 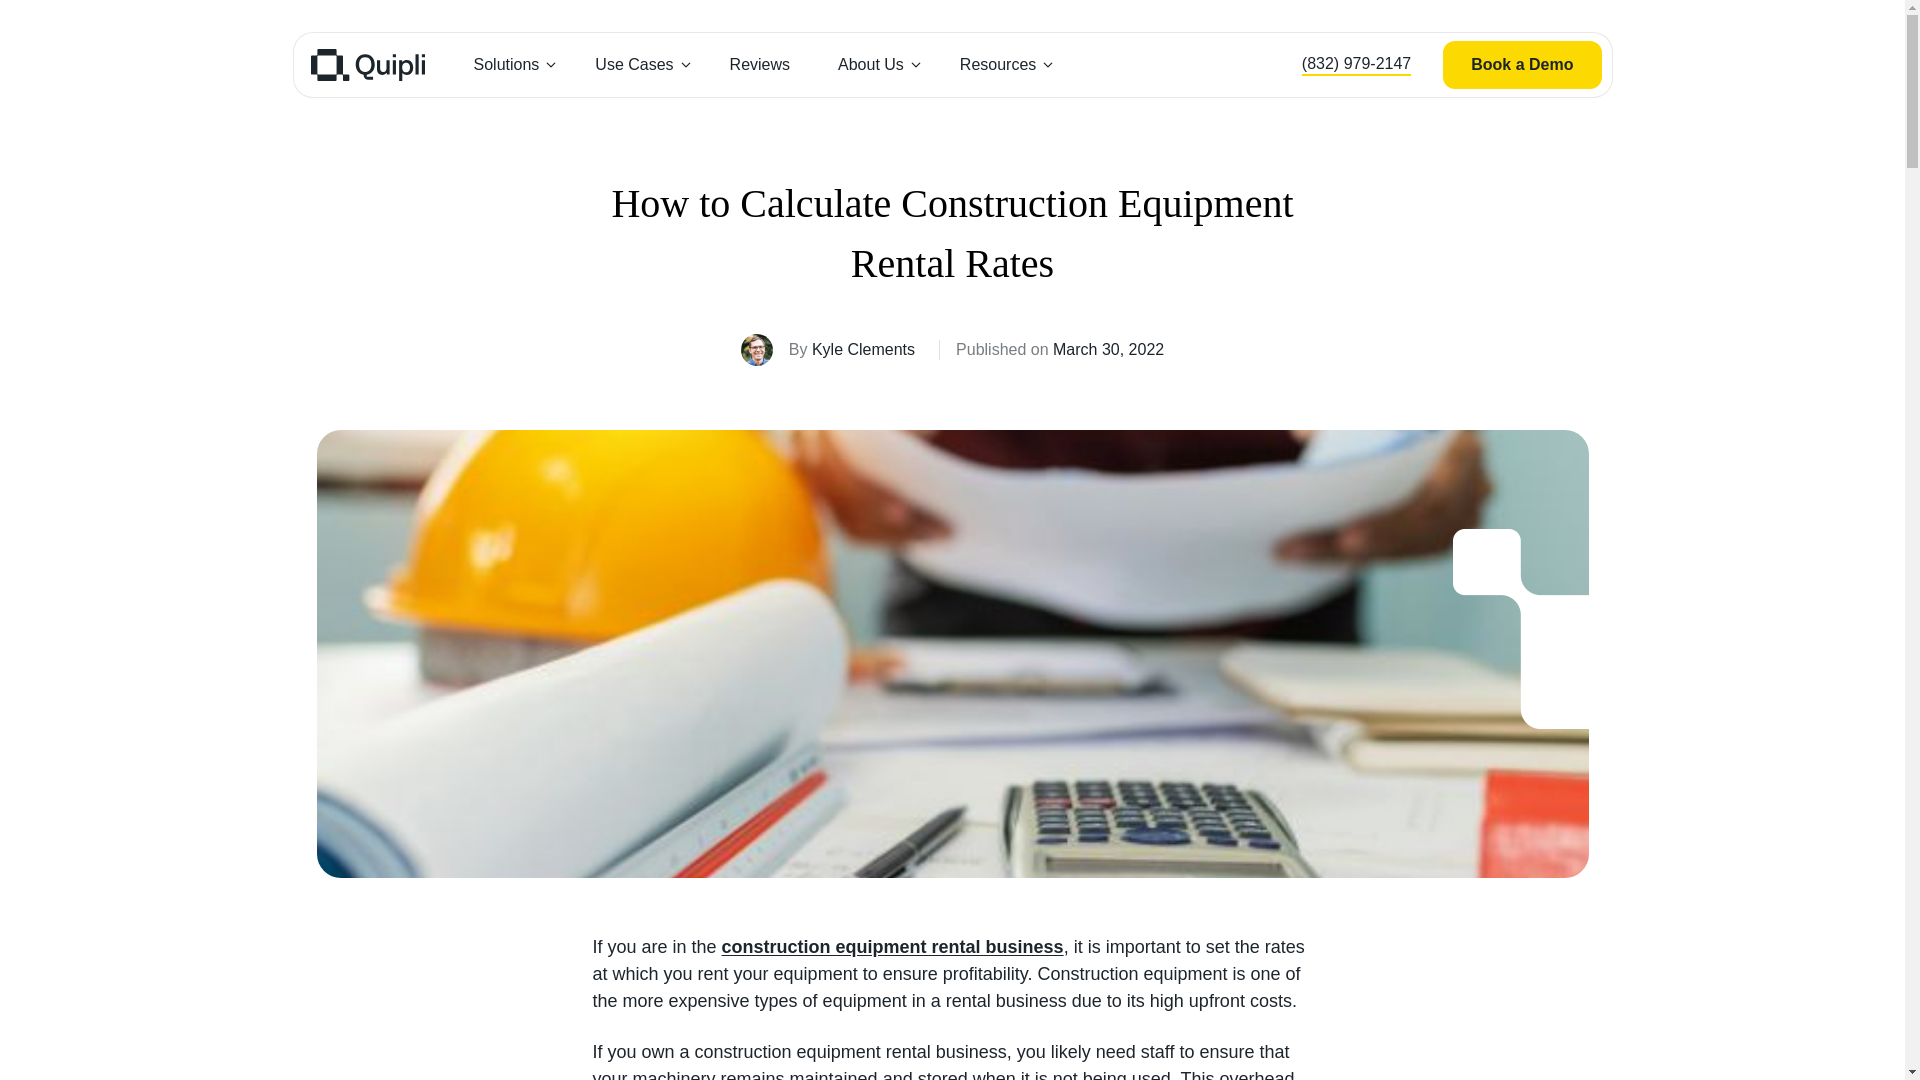 I want to click on Kyle Clements, so click(x=864, y=349).